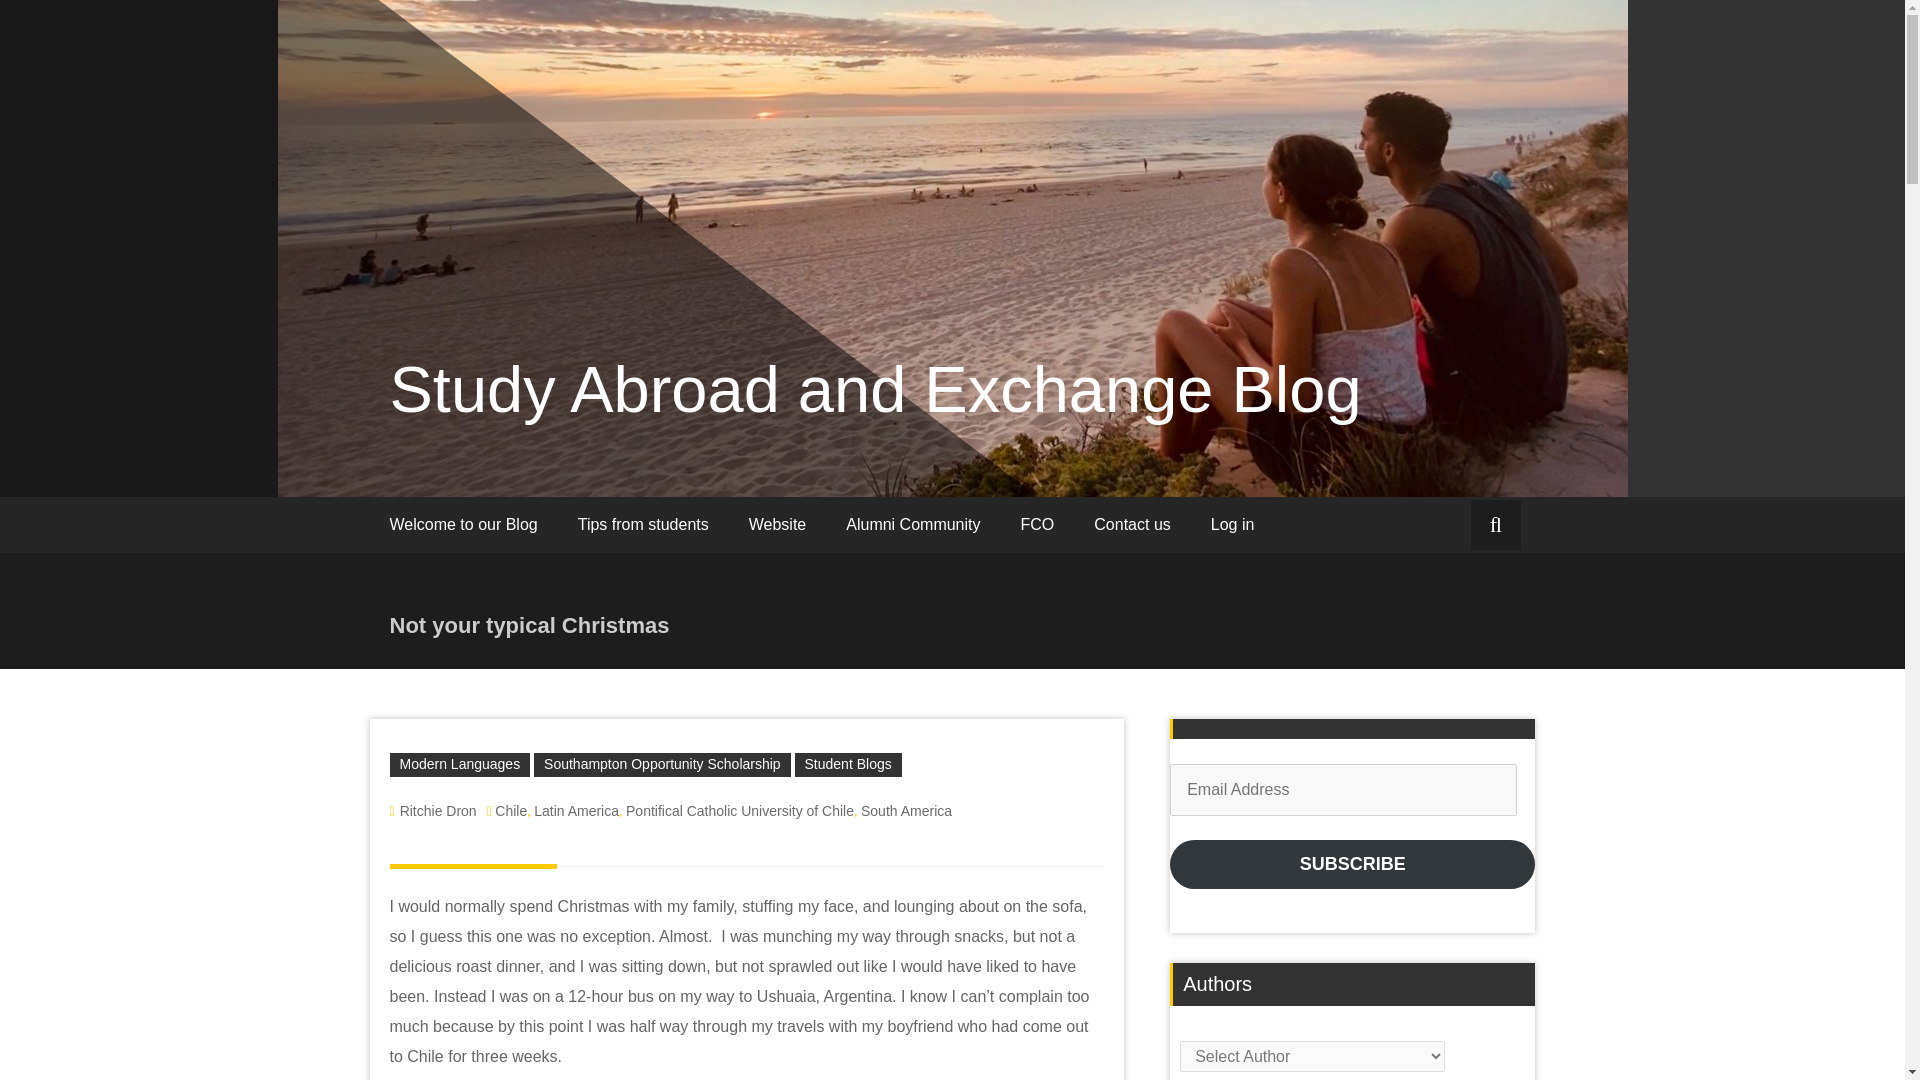 The width and height of the screenshot is (1920, 1080). I want to click on Student Blogs, so click(848, 764).